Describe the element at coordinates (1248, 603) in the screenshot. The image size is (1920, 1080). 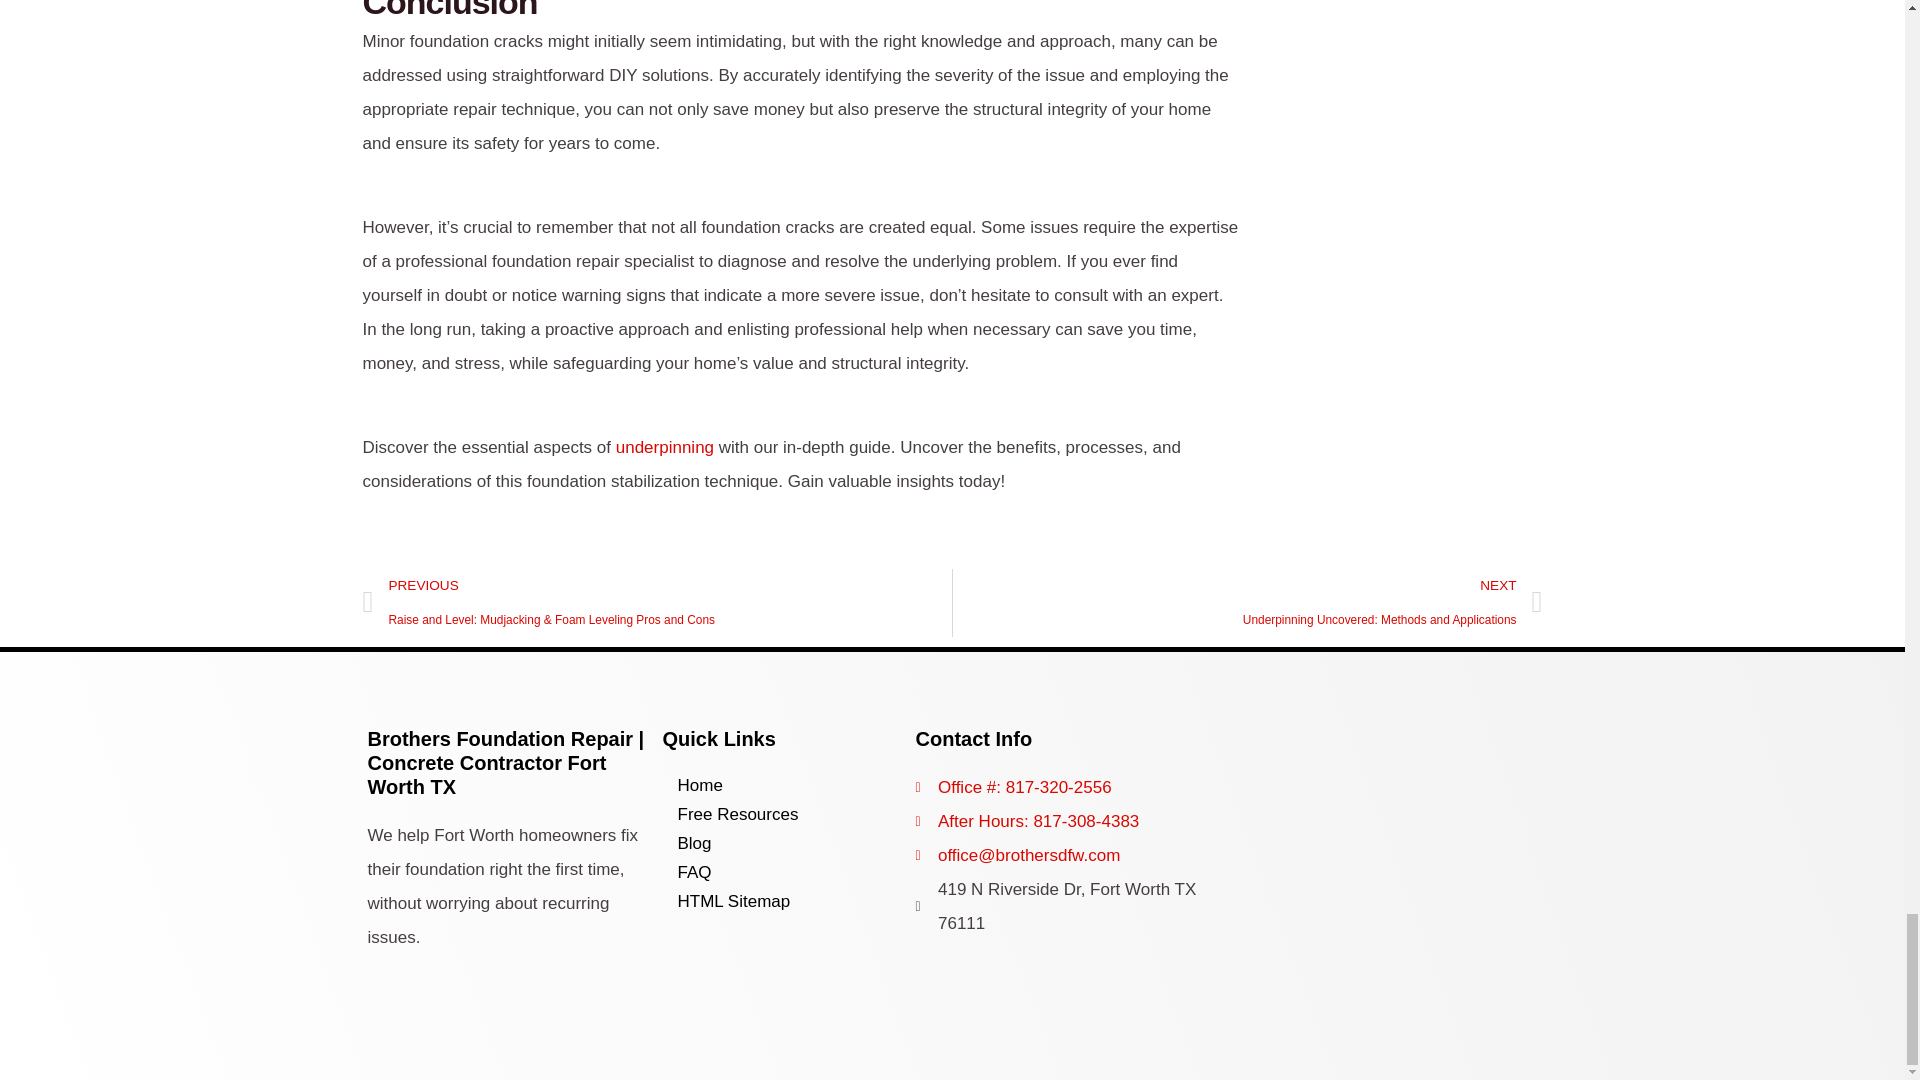
I see `Home` at that location.